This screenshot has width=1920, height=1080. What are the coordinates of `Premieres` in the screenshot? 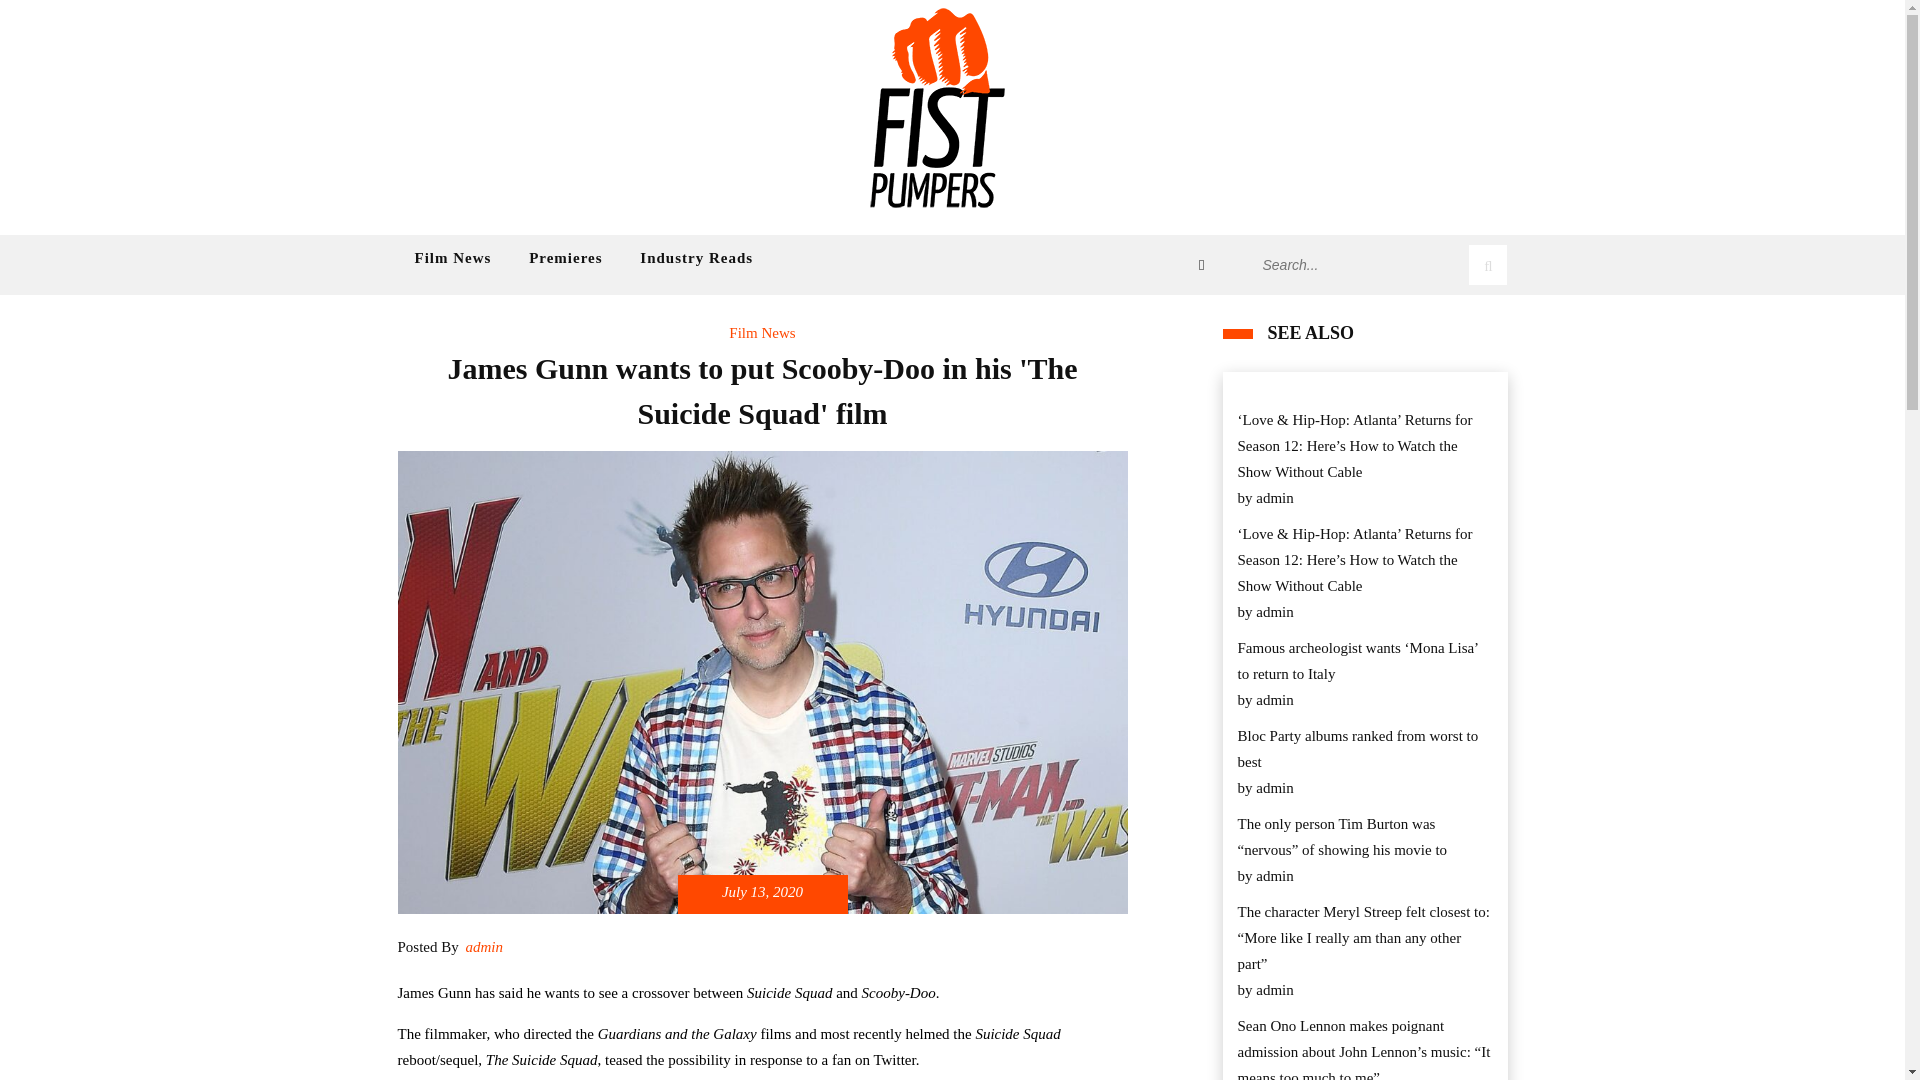 It's located at (565, 258).